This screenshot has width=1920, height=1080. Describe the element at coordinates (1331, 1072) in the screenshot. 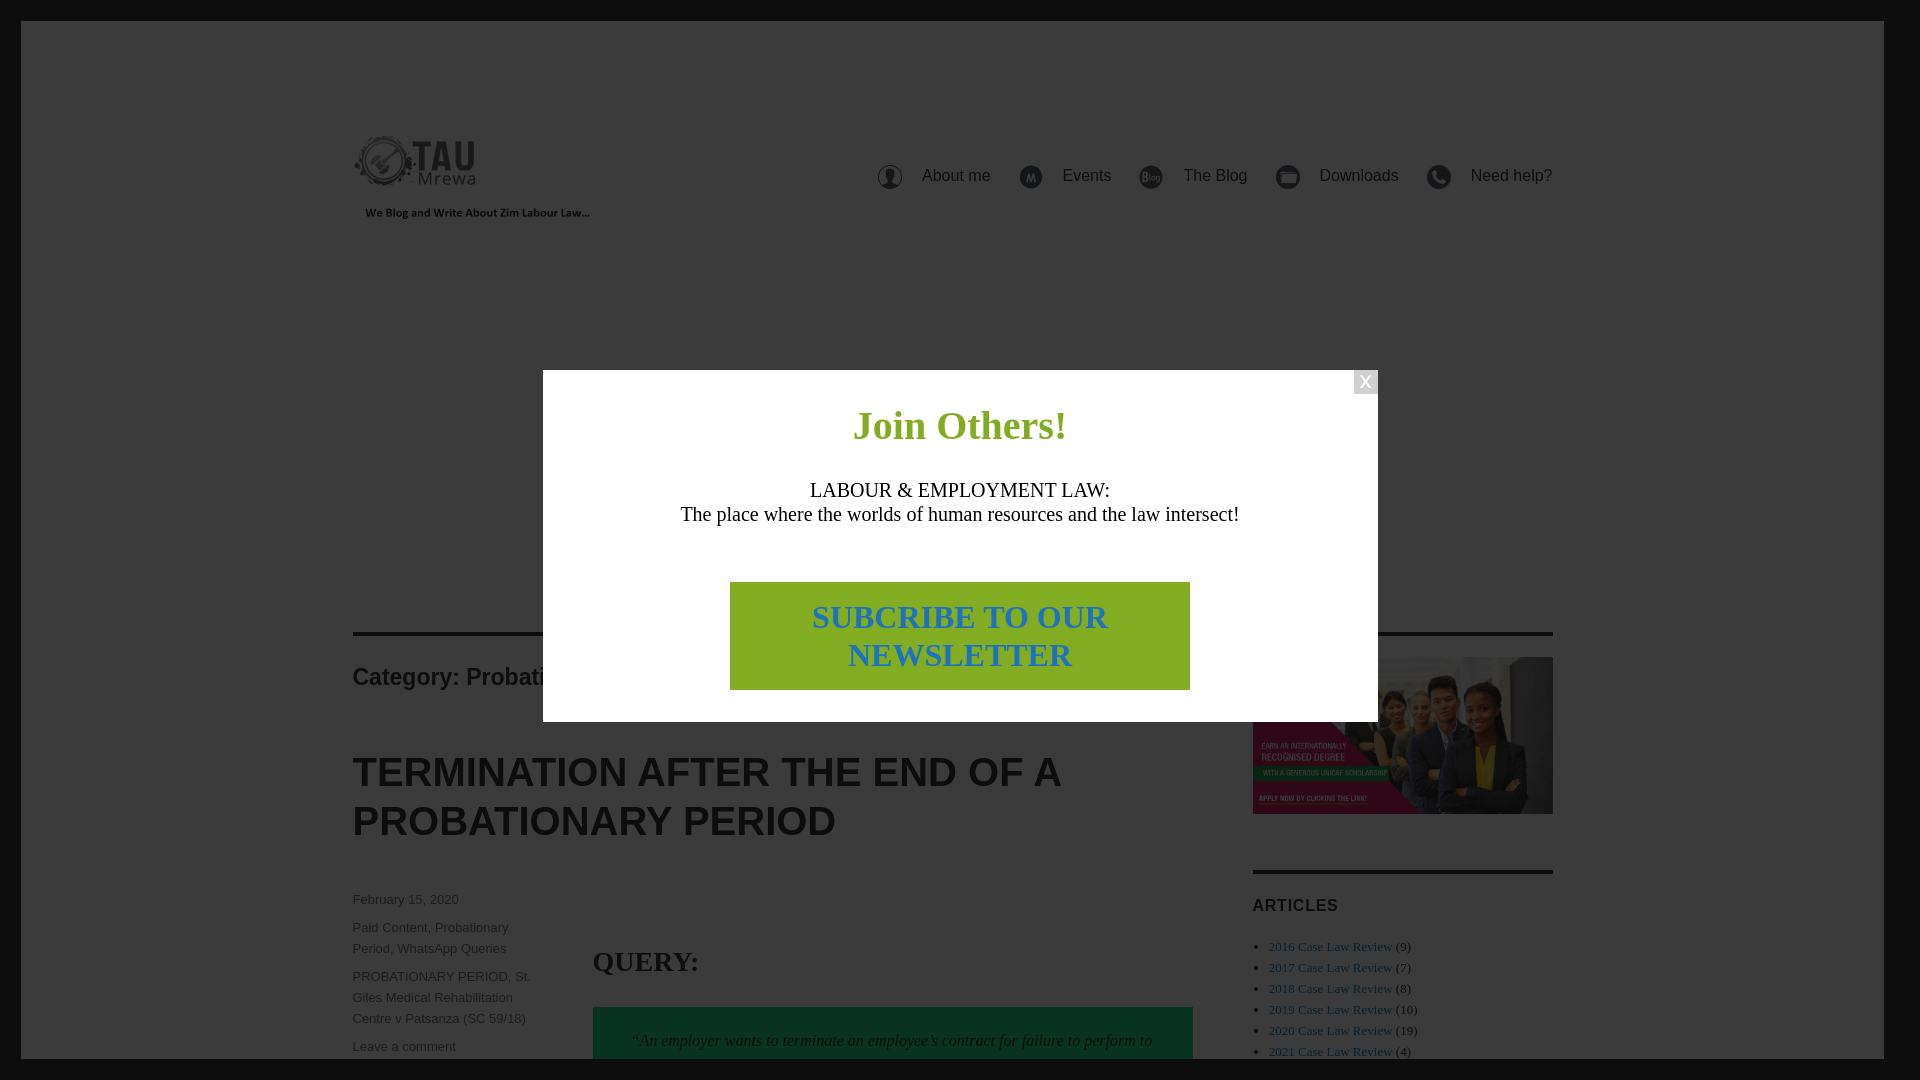

I see `2022 Case Law Review` at that location.